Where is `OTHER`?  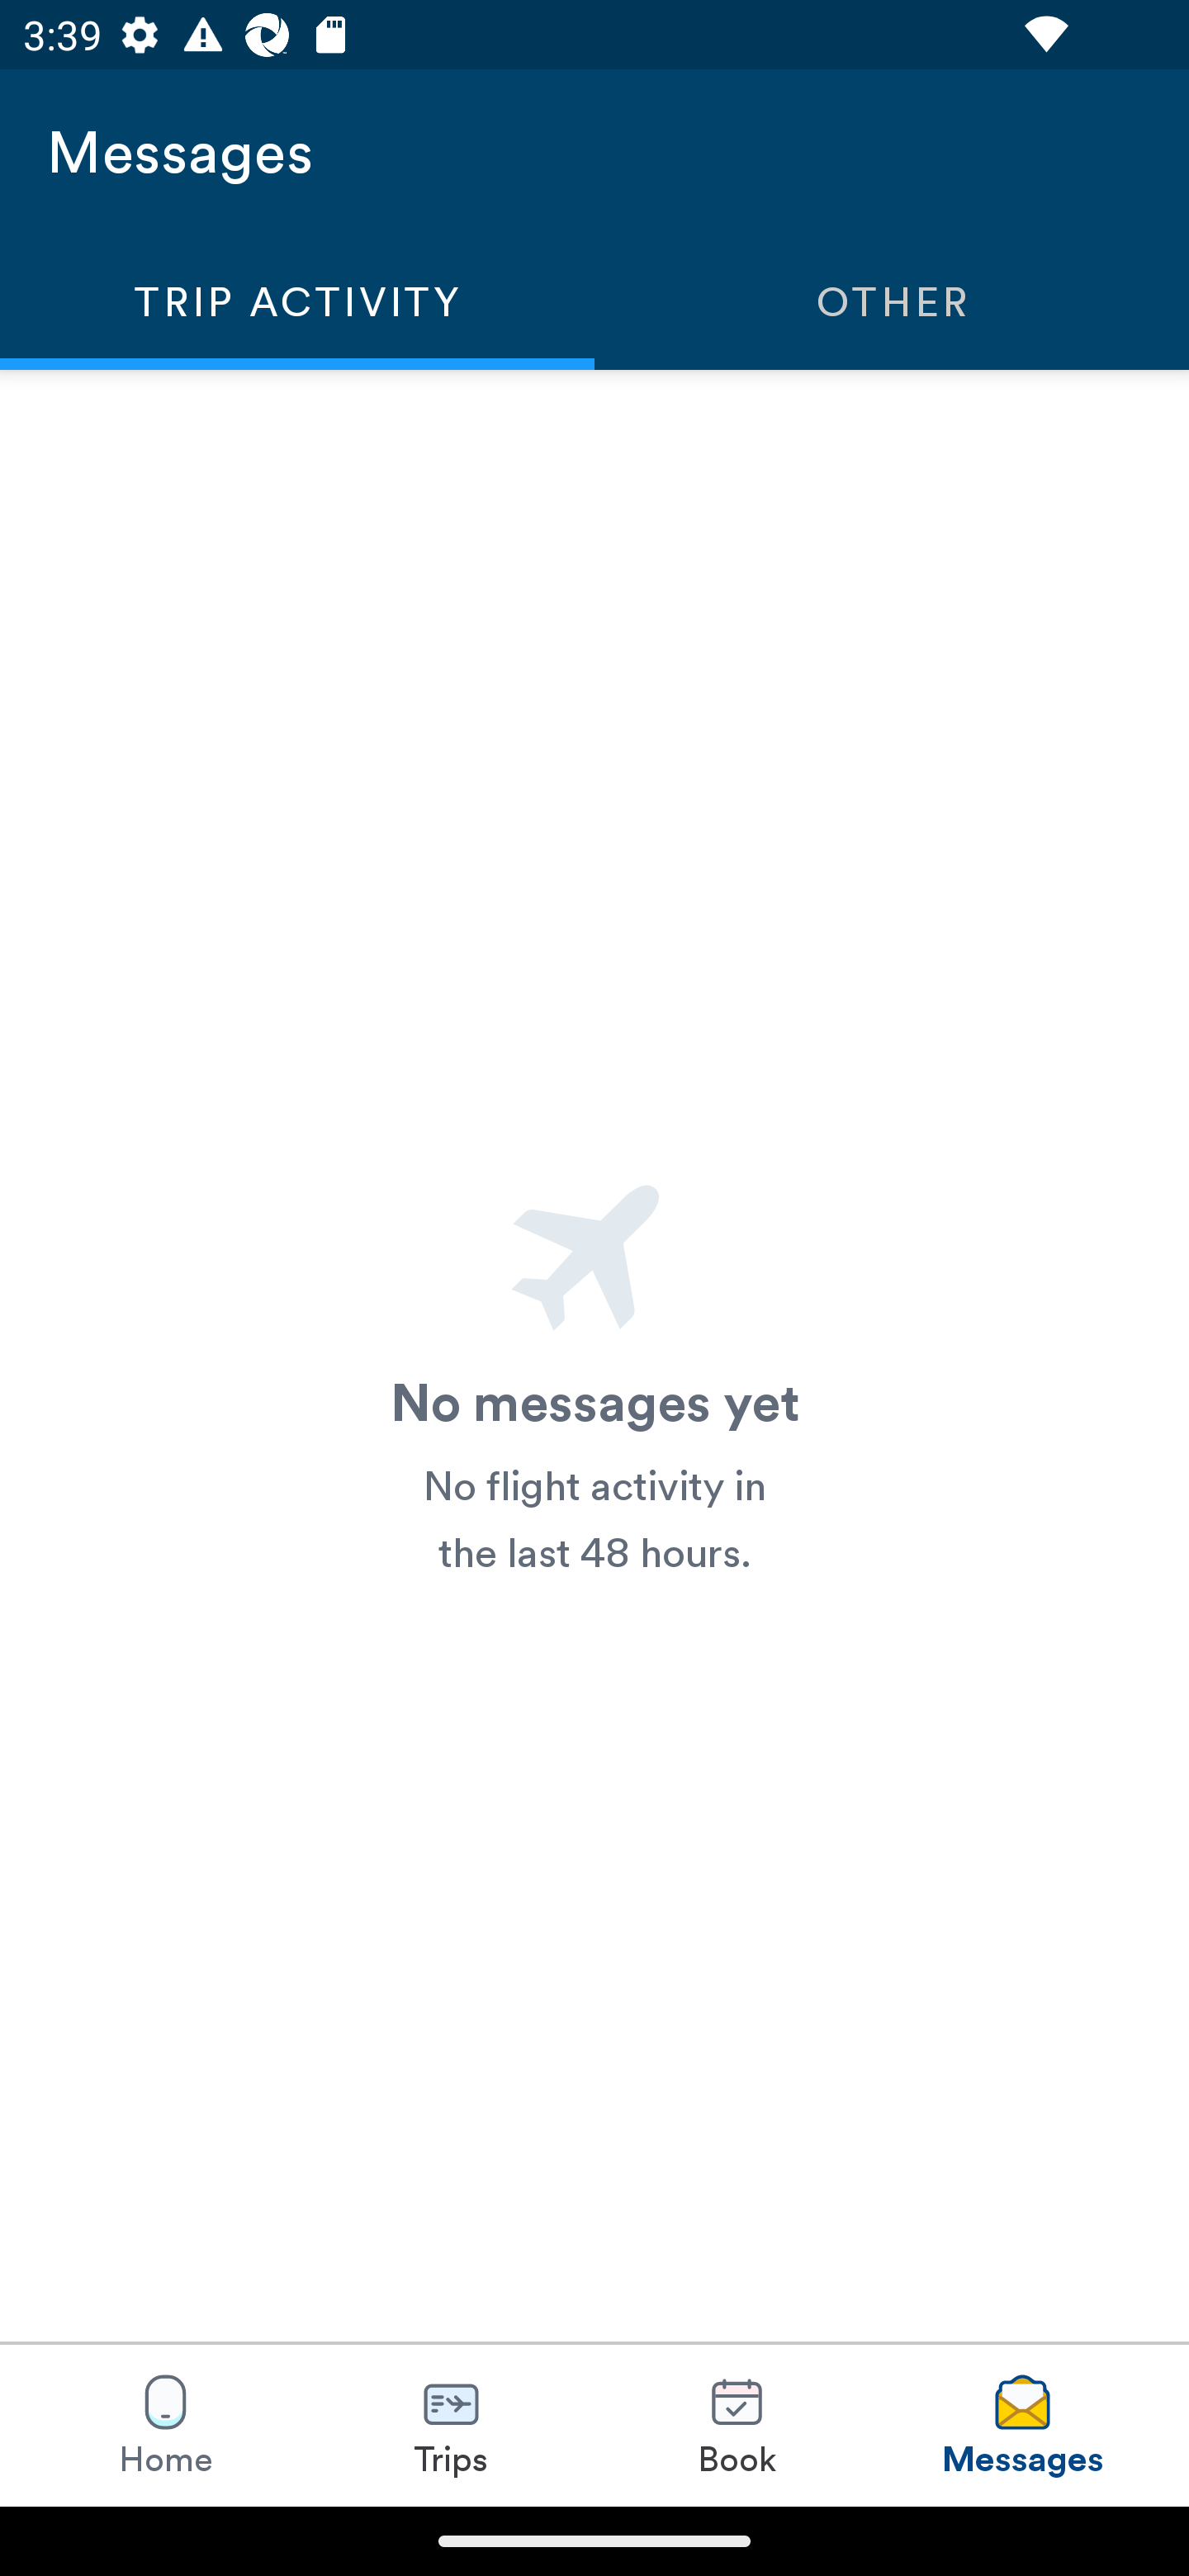
OTHER is located at coordinates (892, 301).